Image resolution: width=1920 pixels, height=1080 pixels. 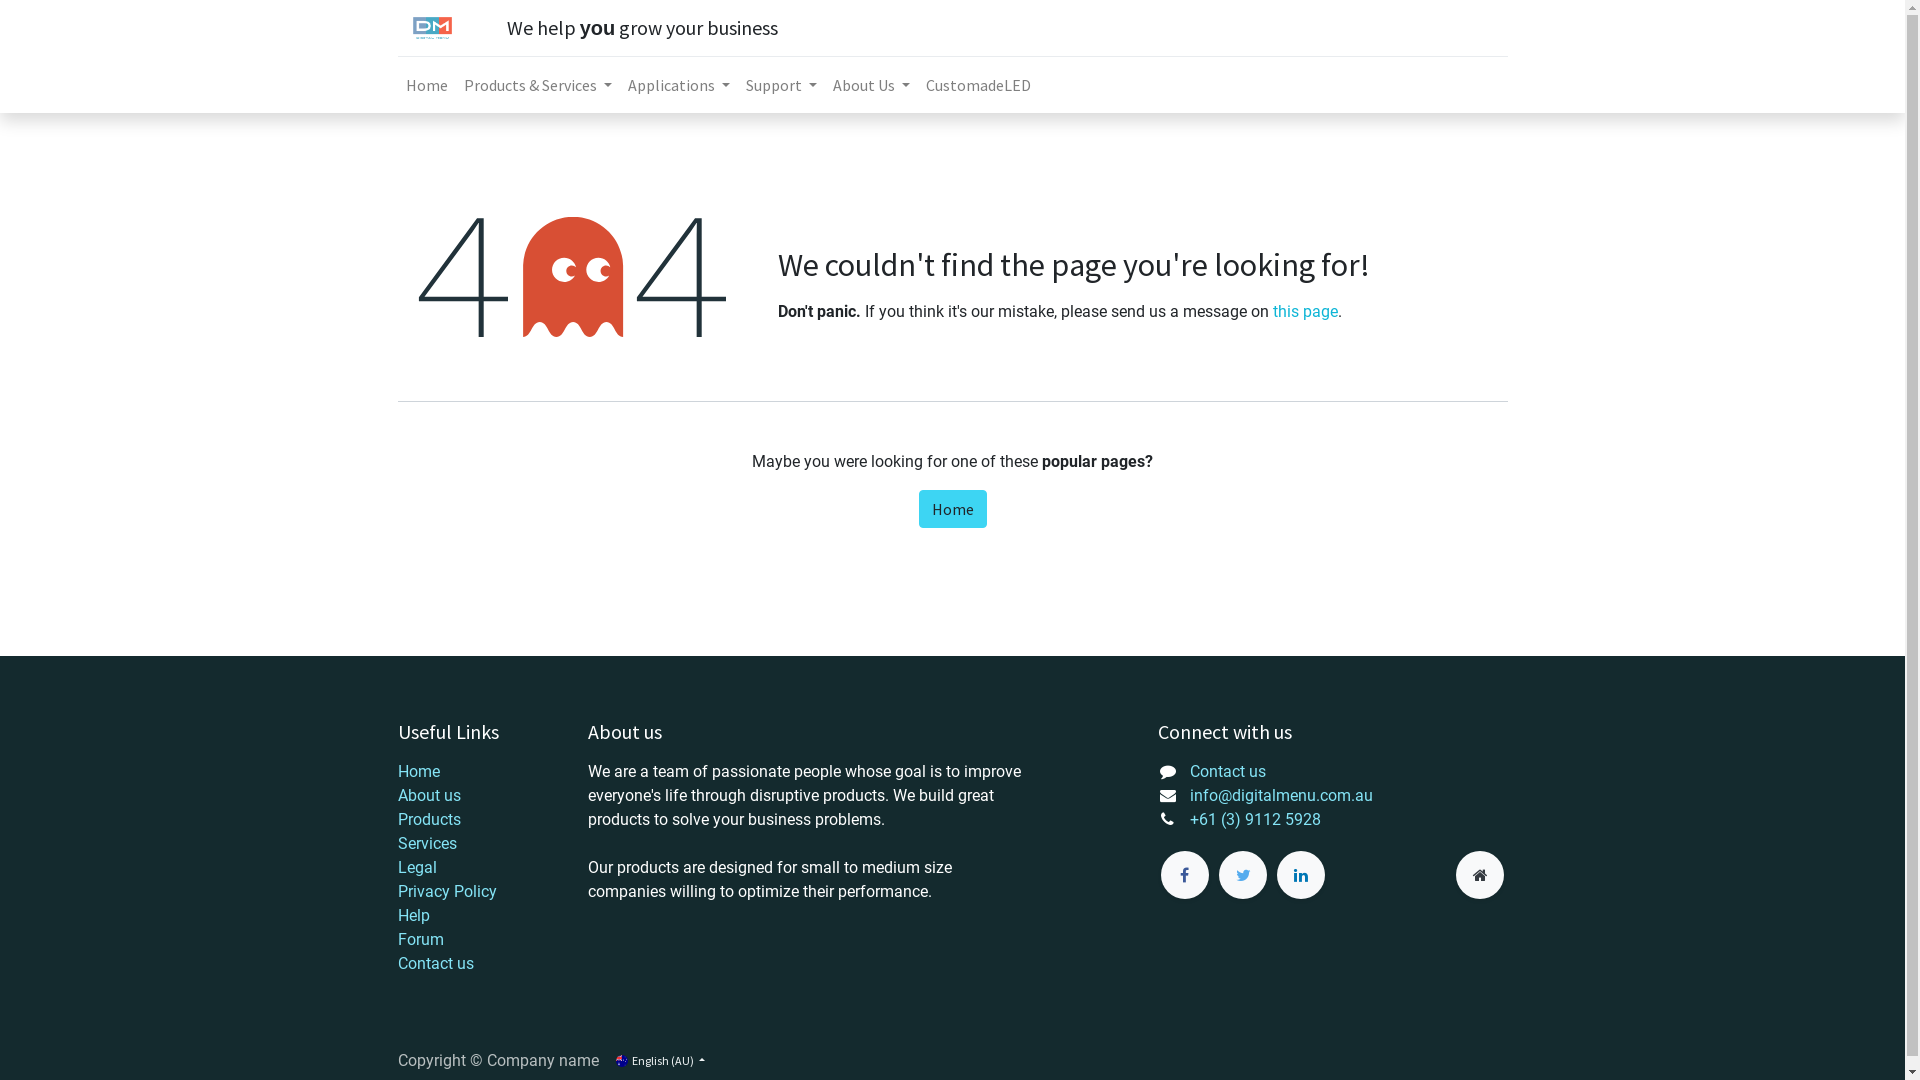 What do you see at coordinates (660, 1060) in the screenshot?
I see `English (AU)` at bounding box center [660, 1060].